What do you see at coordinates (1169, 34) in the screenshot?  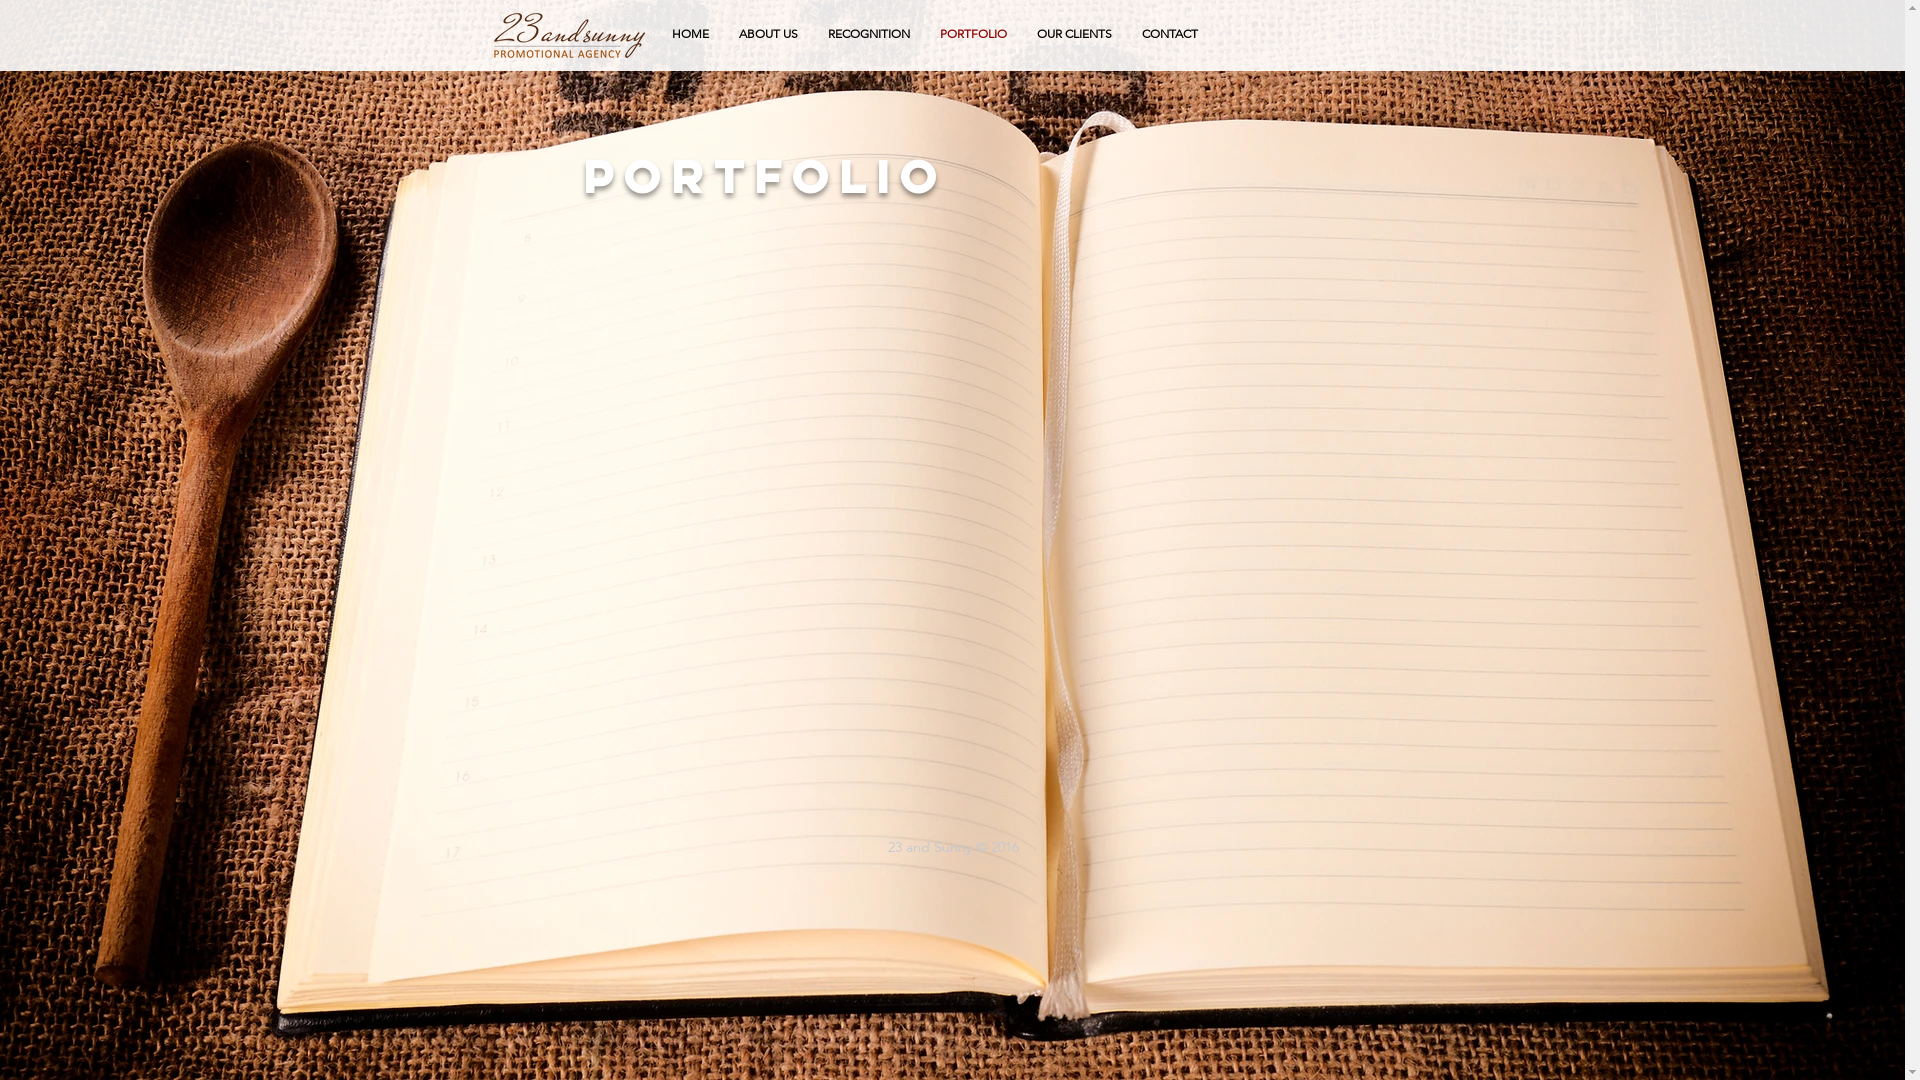 I see `CONTACT` at bounding box center [1169, 34].